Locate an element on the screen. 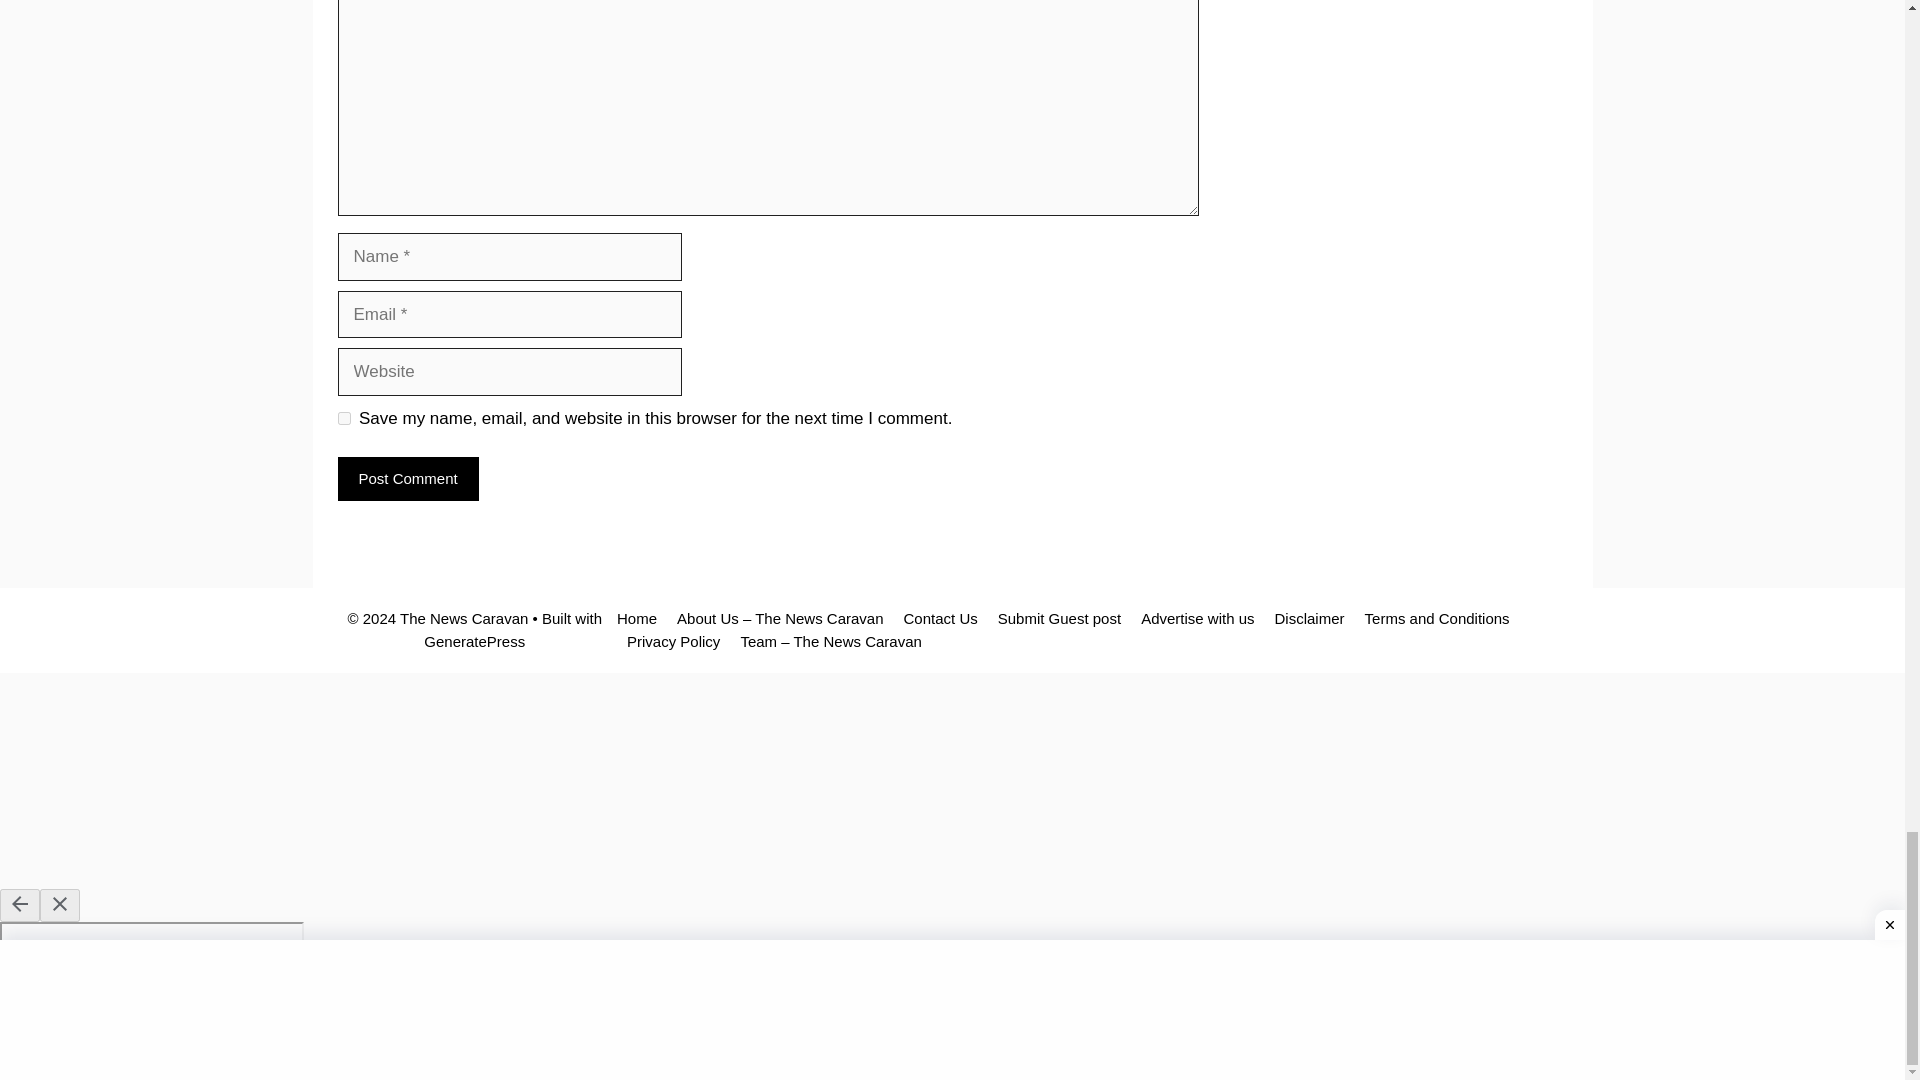 This screenshot has width=1920, height=1080. Submit Guest post is located at coordinates (1060, 618).